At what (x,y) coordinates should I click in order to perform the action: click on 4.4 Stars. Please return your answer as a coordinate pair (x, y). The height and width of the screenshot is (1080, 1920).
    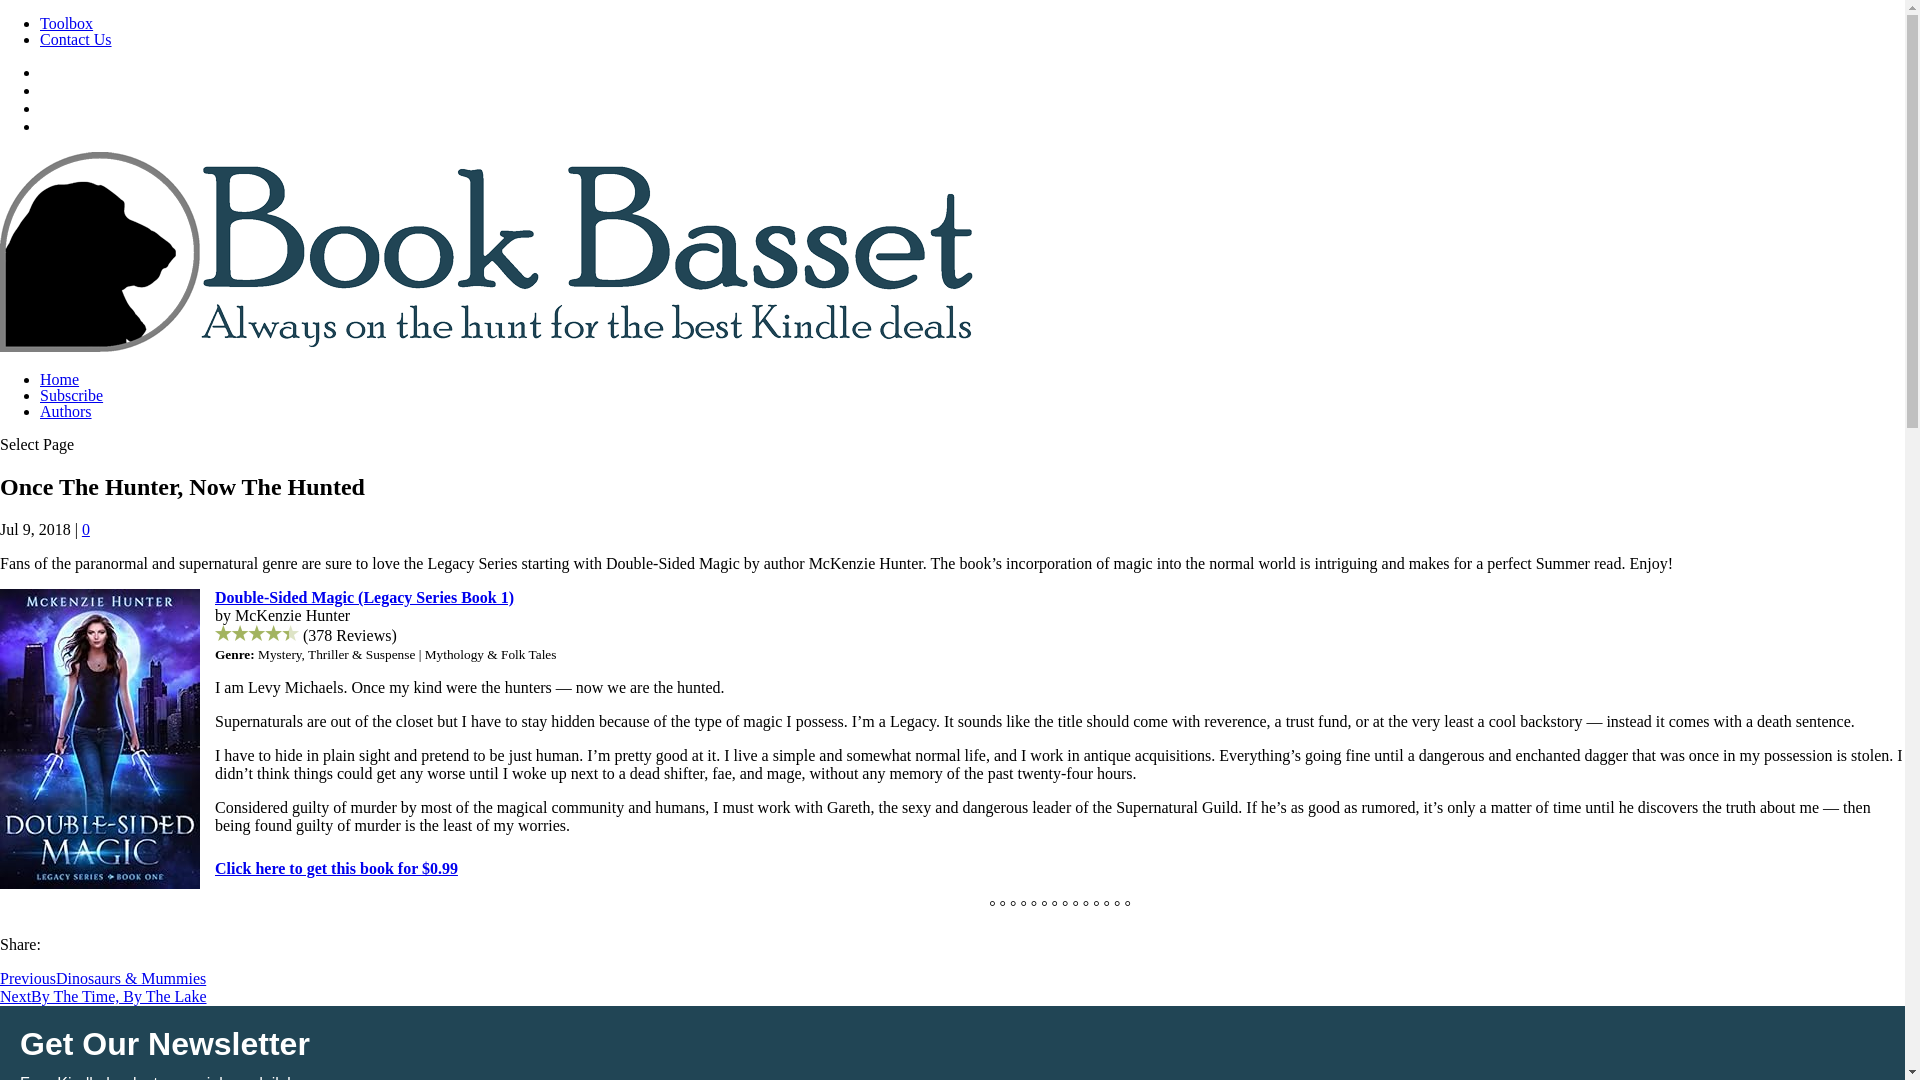
    Looking at the image, I should click on (257, 633).